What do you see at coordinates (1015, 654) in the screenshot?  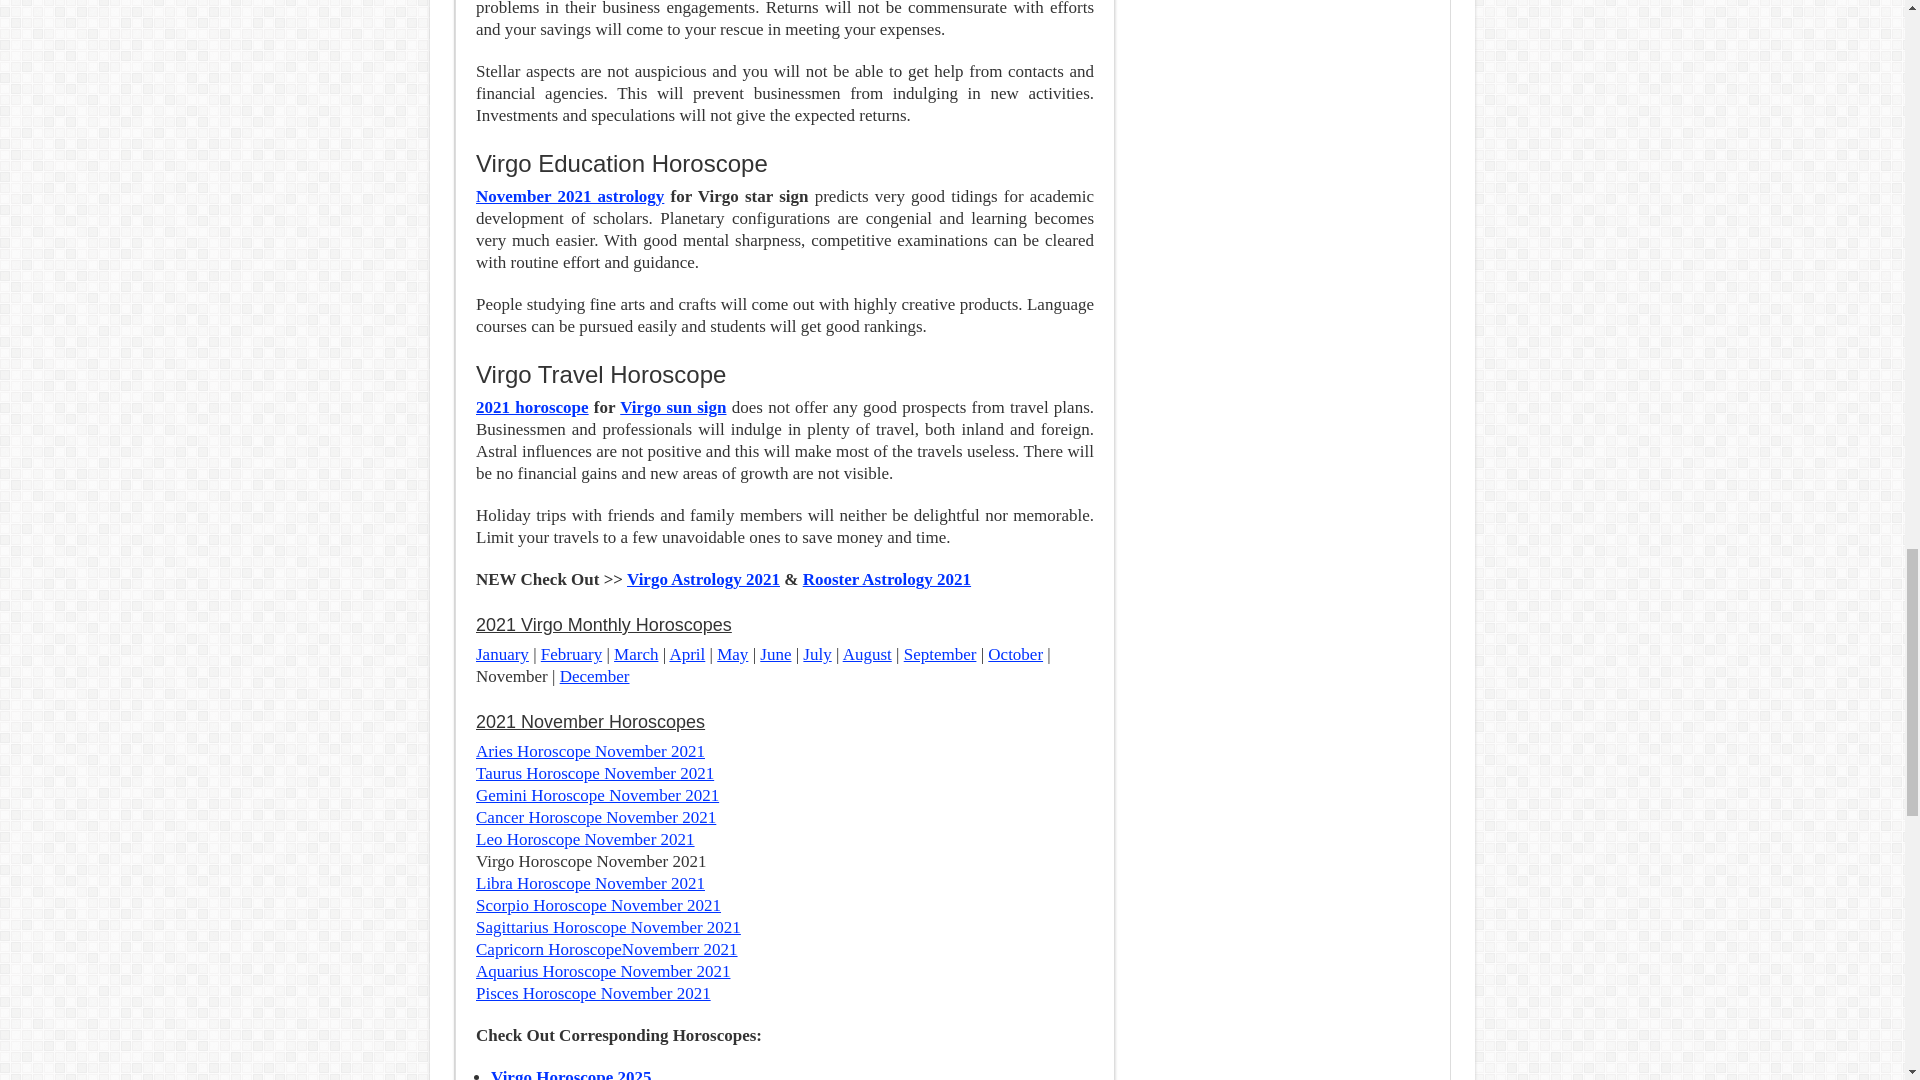 I see `October` at bounding box center [1015, 654].